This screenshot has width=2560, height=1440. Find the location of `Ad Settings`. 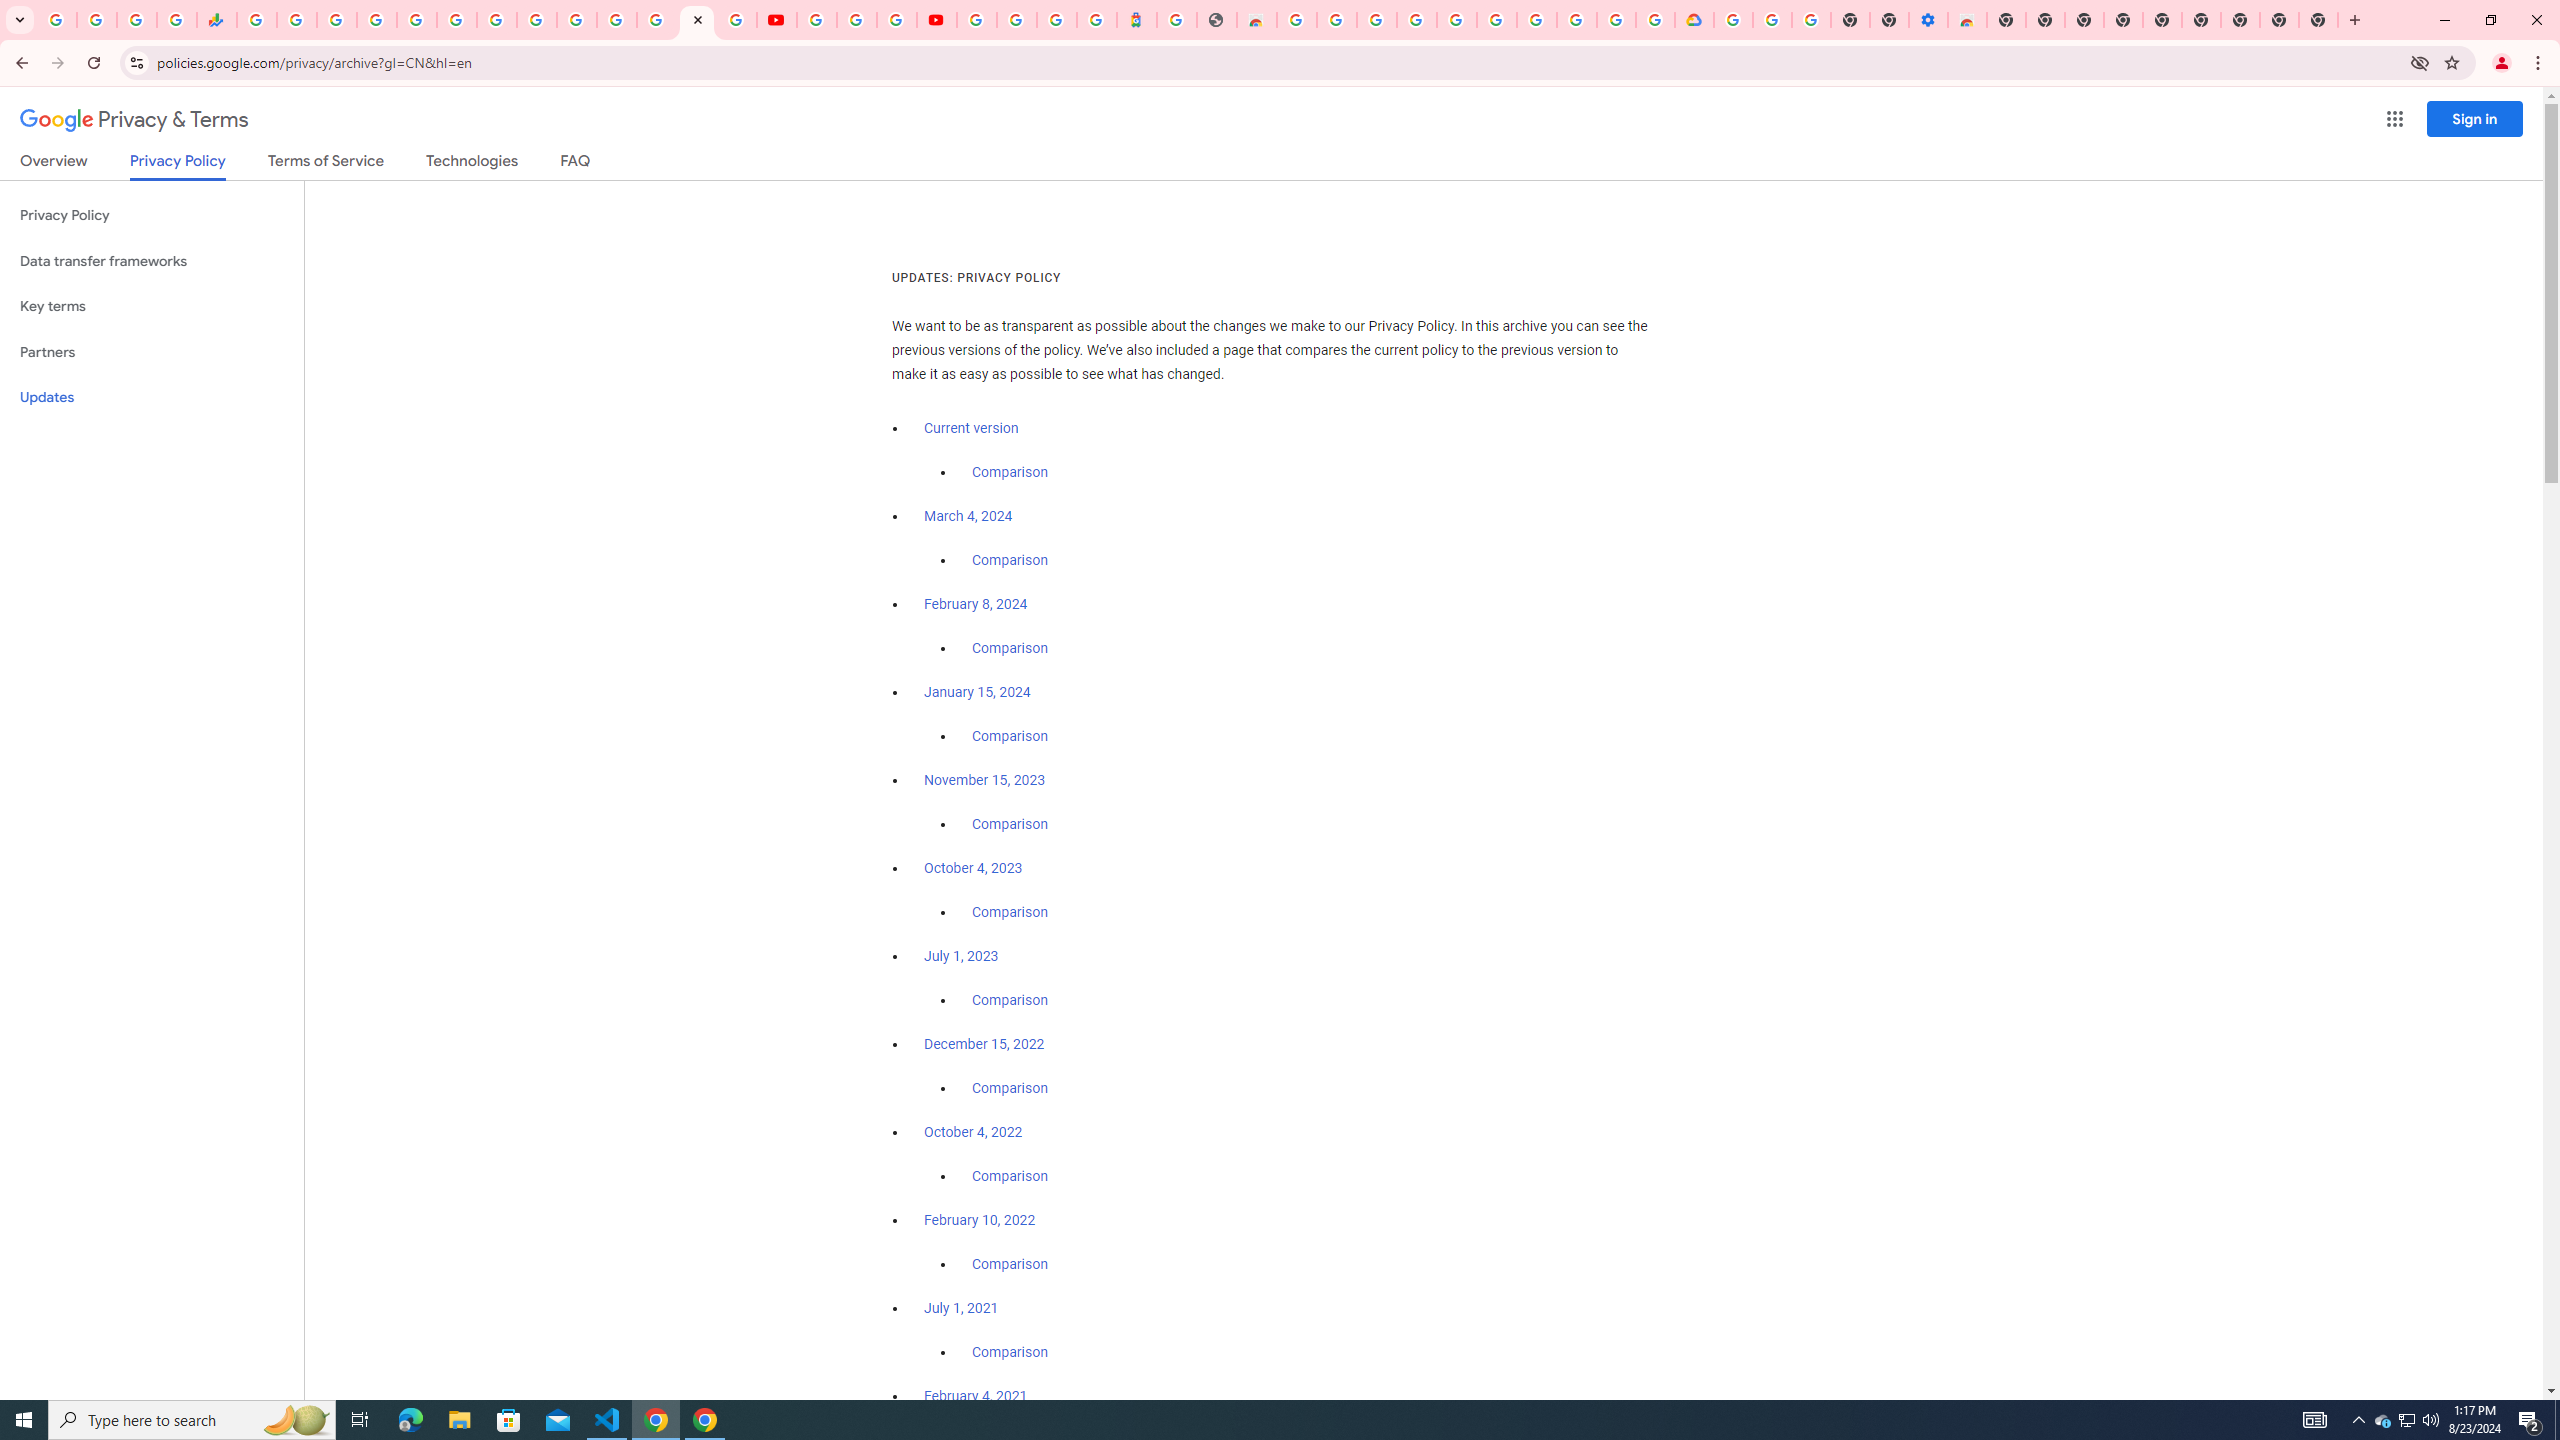

Ad Settings is located at coordinates (1416, 20).